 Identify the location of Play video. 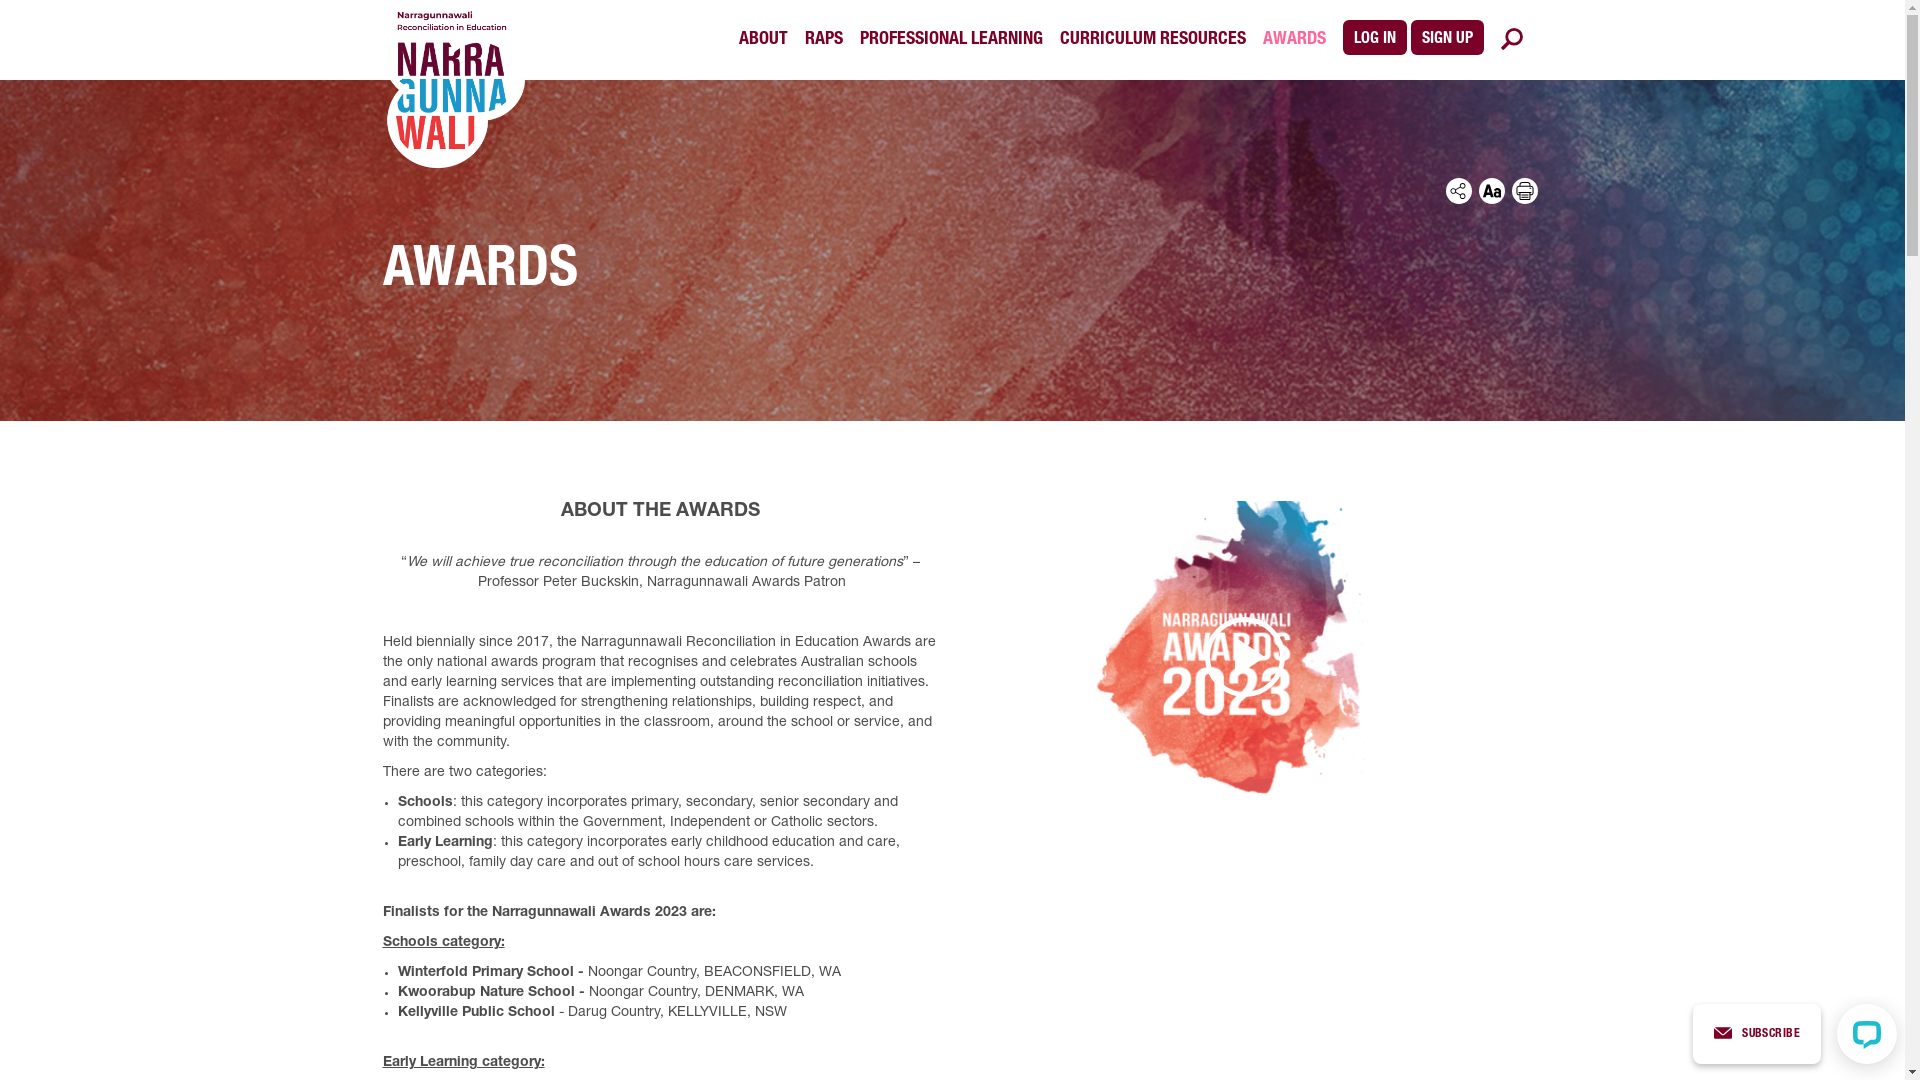
(1246, 657).